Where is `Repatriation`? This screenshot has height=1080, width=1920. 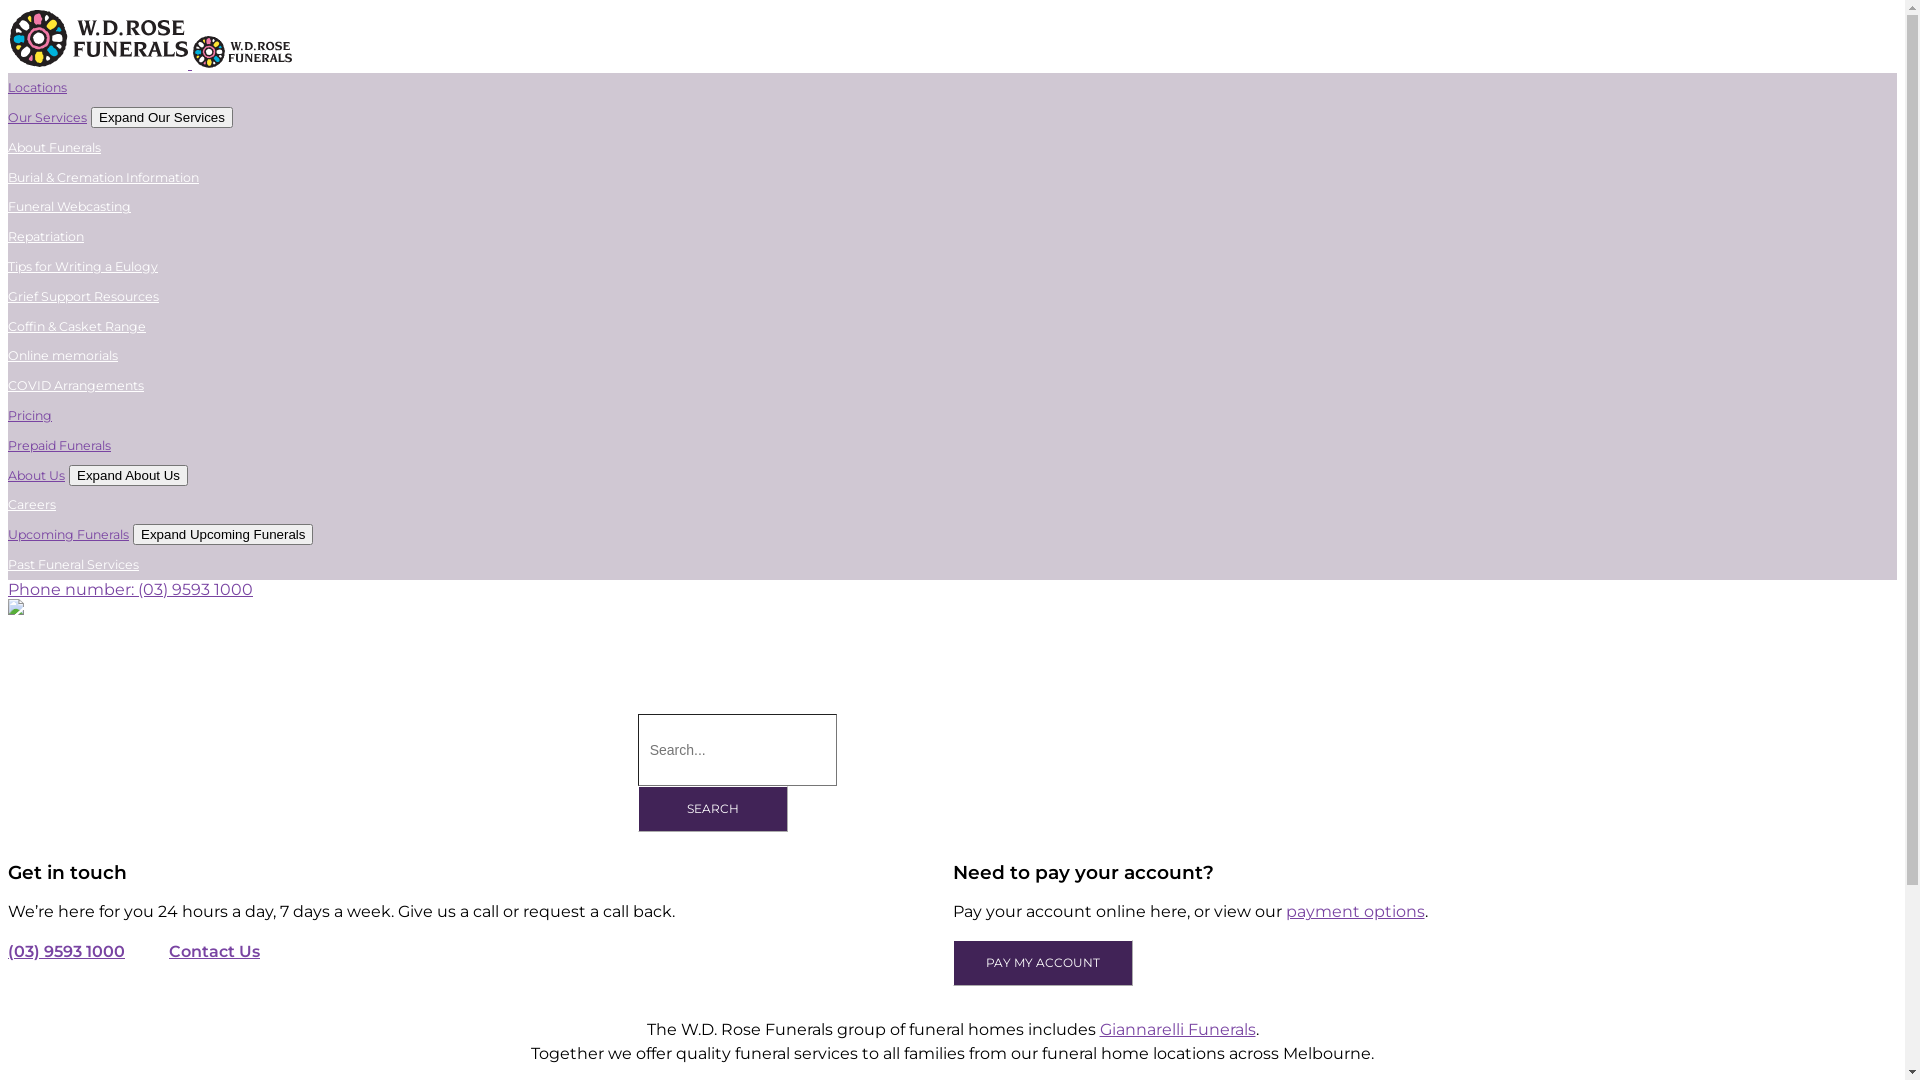 Repatriation is located at coordinates (46, 236).